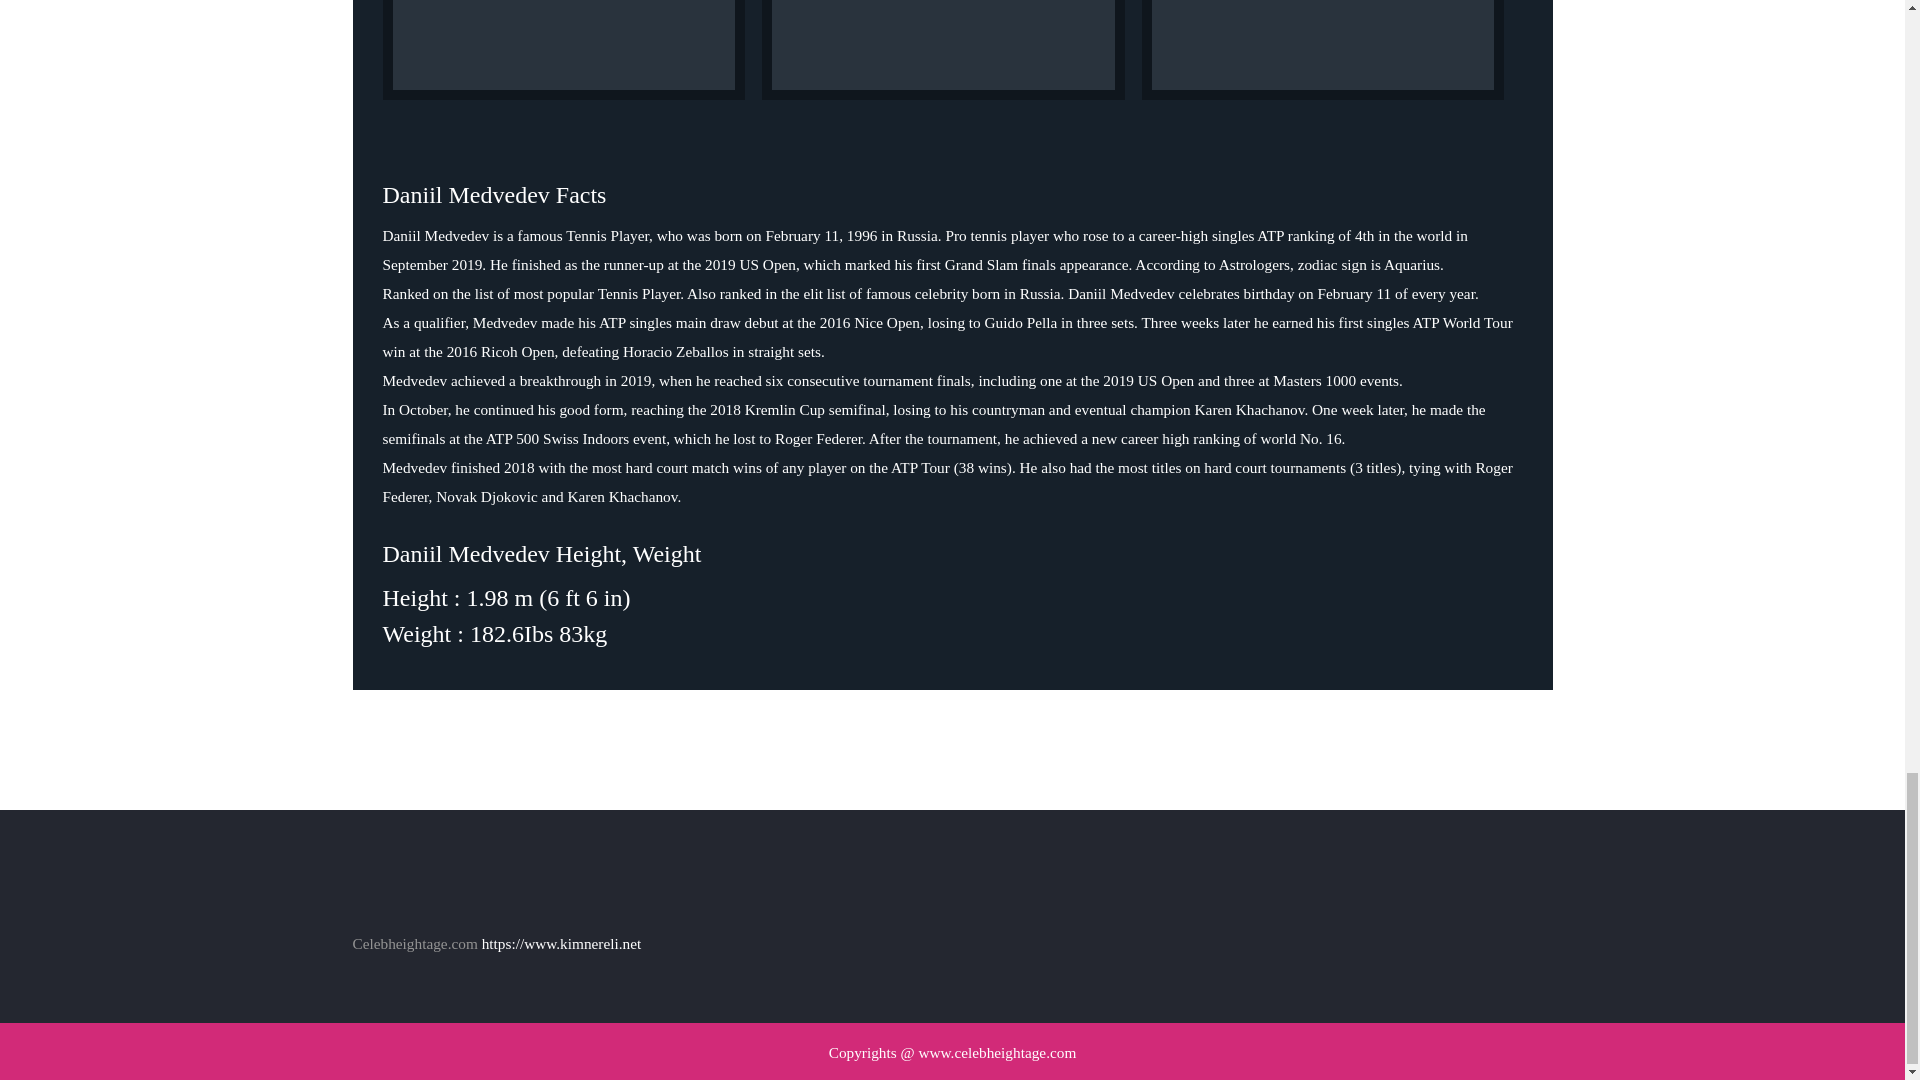  I want to click on Medvedev Daniil6, so click(1324, 50).